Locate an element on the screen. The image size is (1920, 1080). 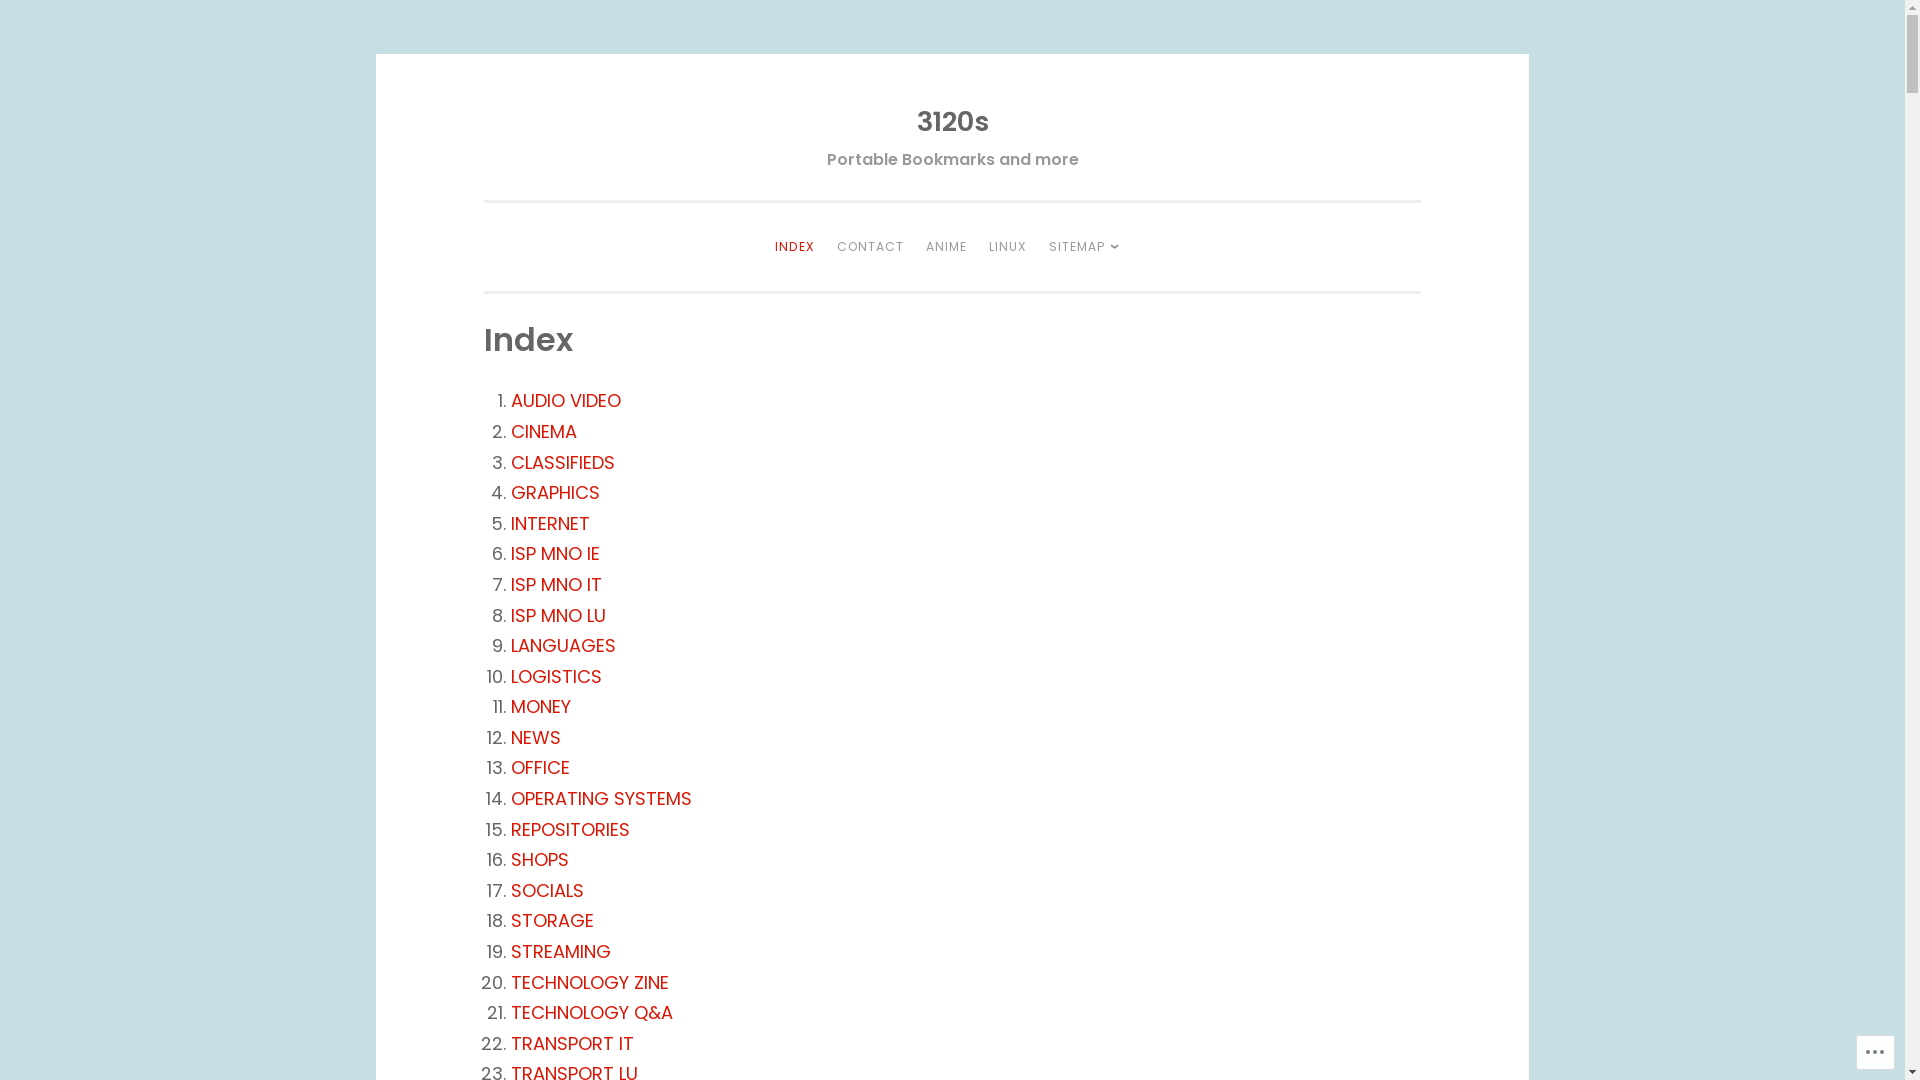
LINUX is located at coordinates (1008, 247).